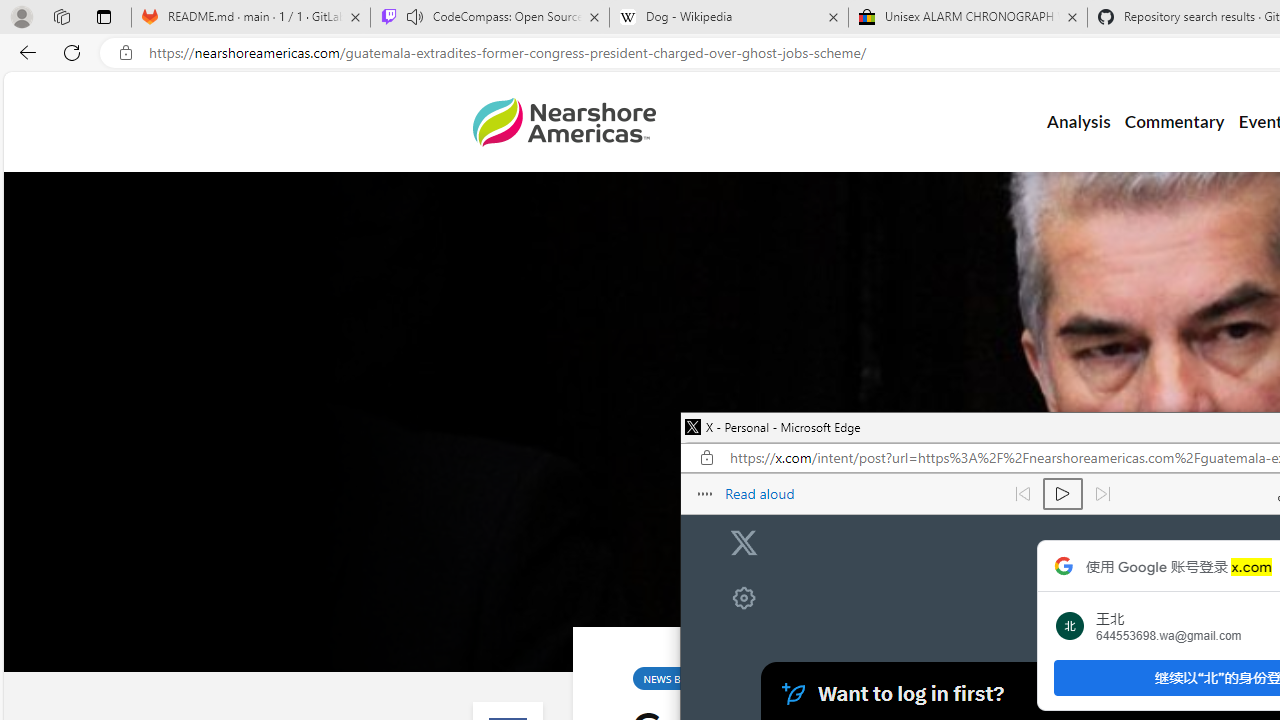 Image resolution: width=1280 pixels, height=720 pixels. I want to click on Nearshore Americas, so click(564, 122).